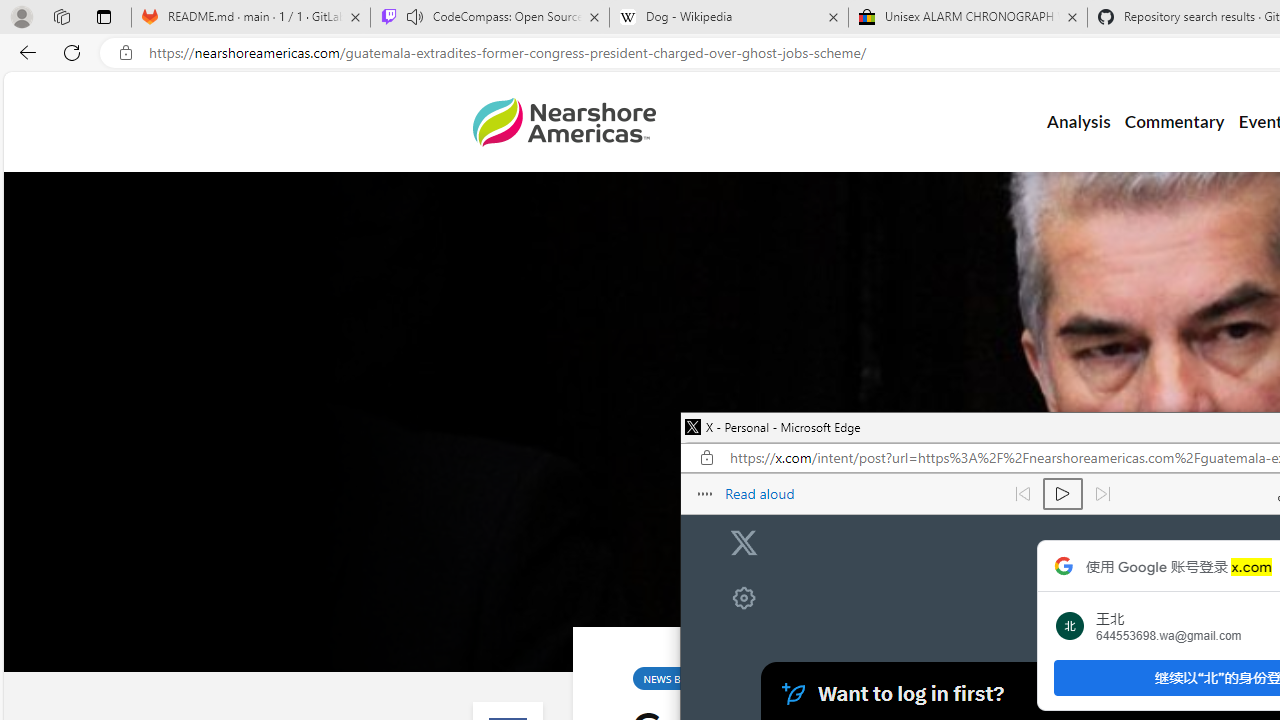 Image resolution: width=1280 pixels, height=720 pixels. I want to click on Nearshore Americas, so click(564, 122).